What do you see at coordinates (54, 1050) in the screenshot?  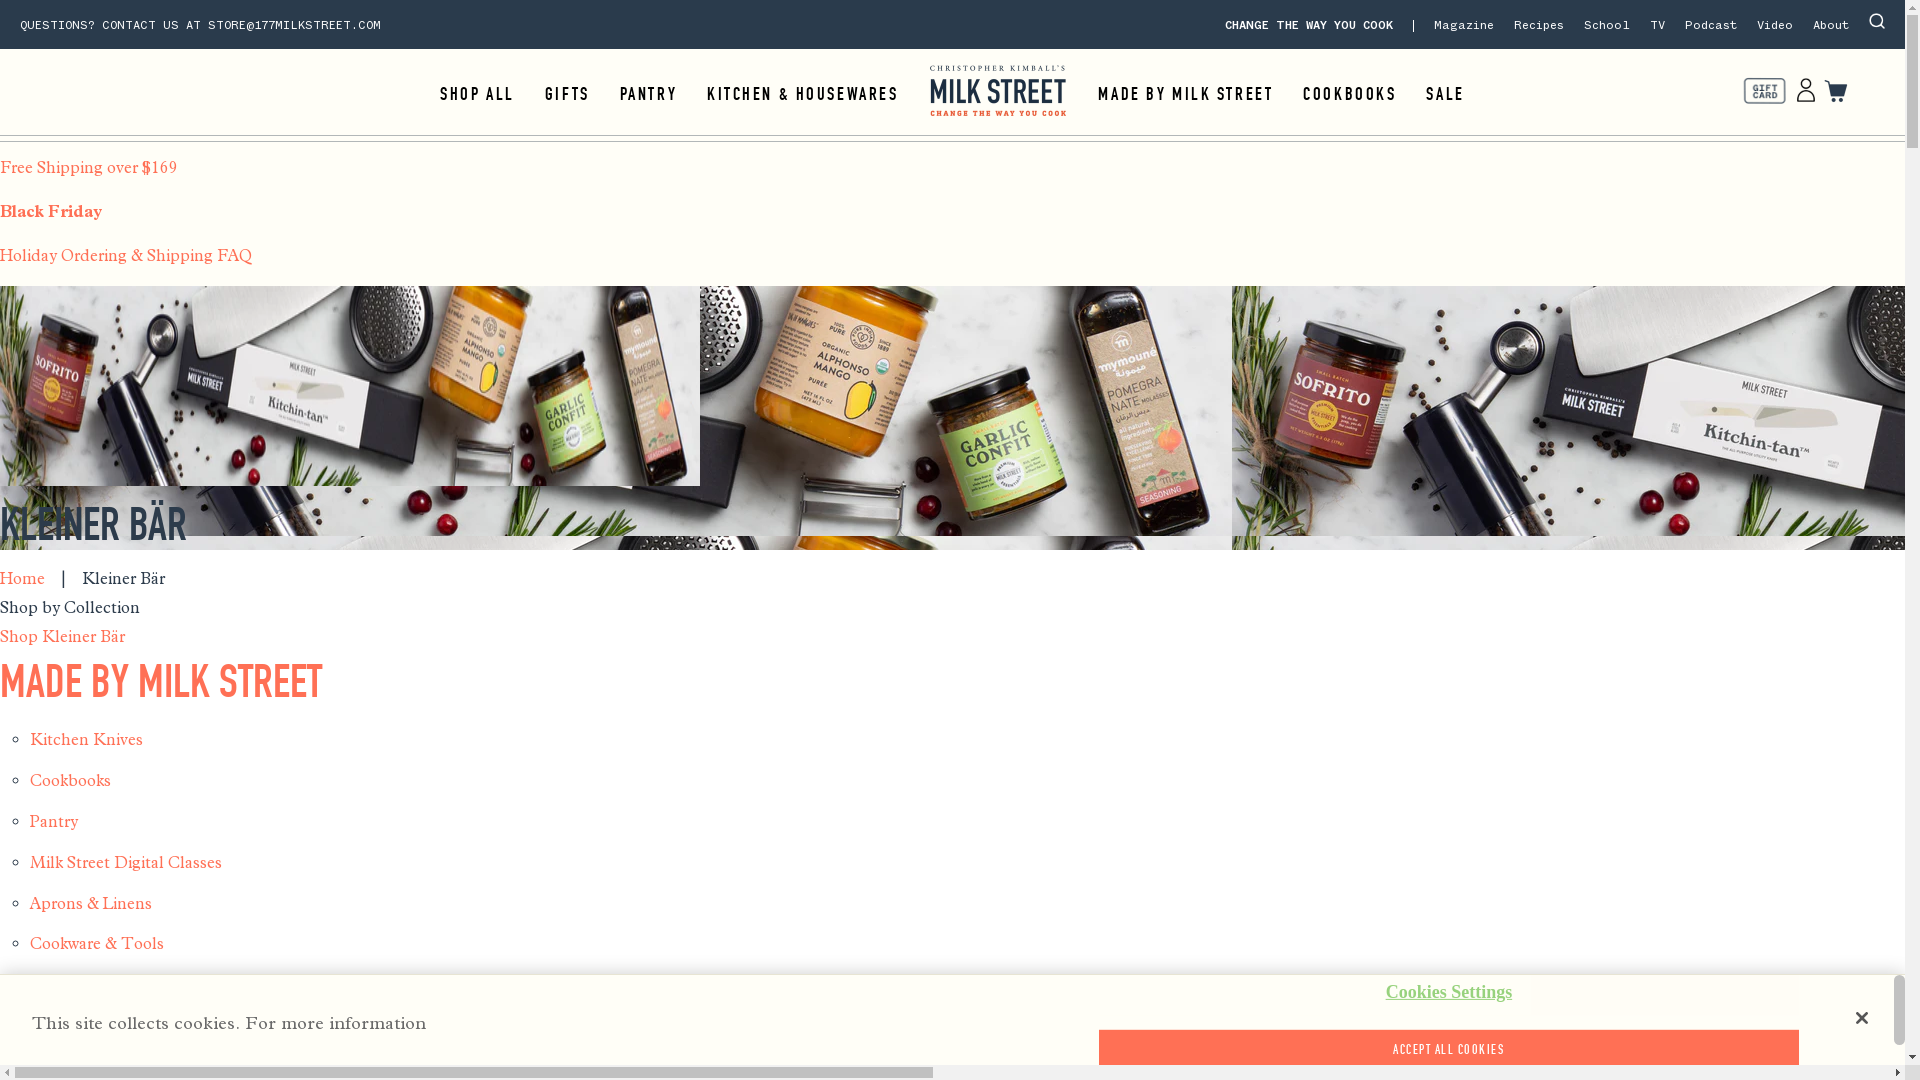 I see `PANTRY` at bounding box center [54, 1050].